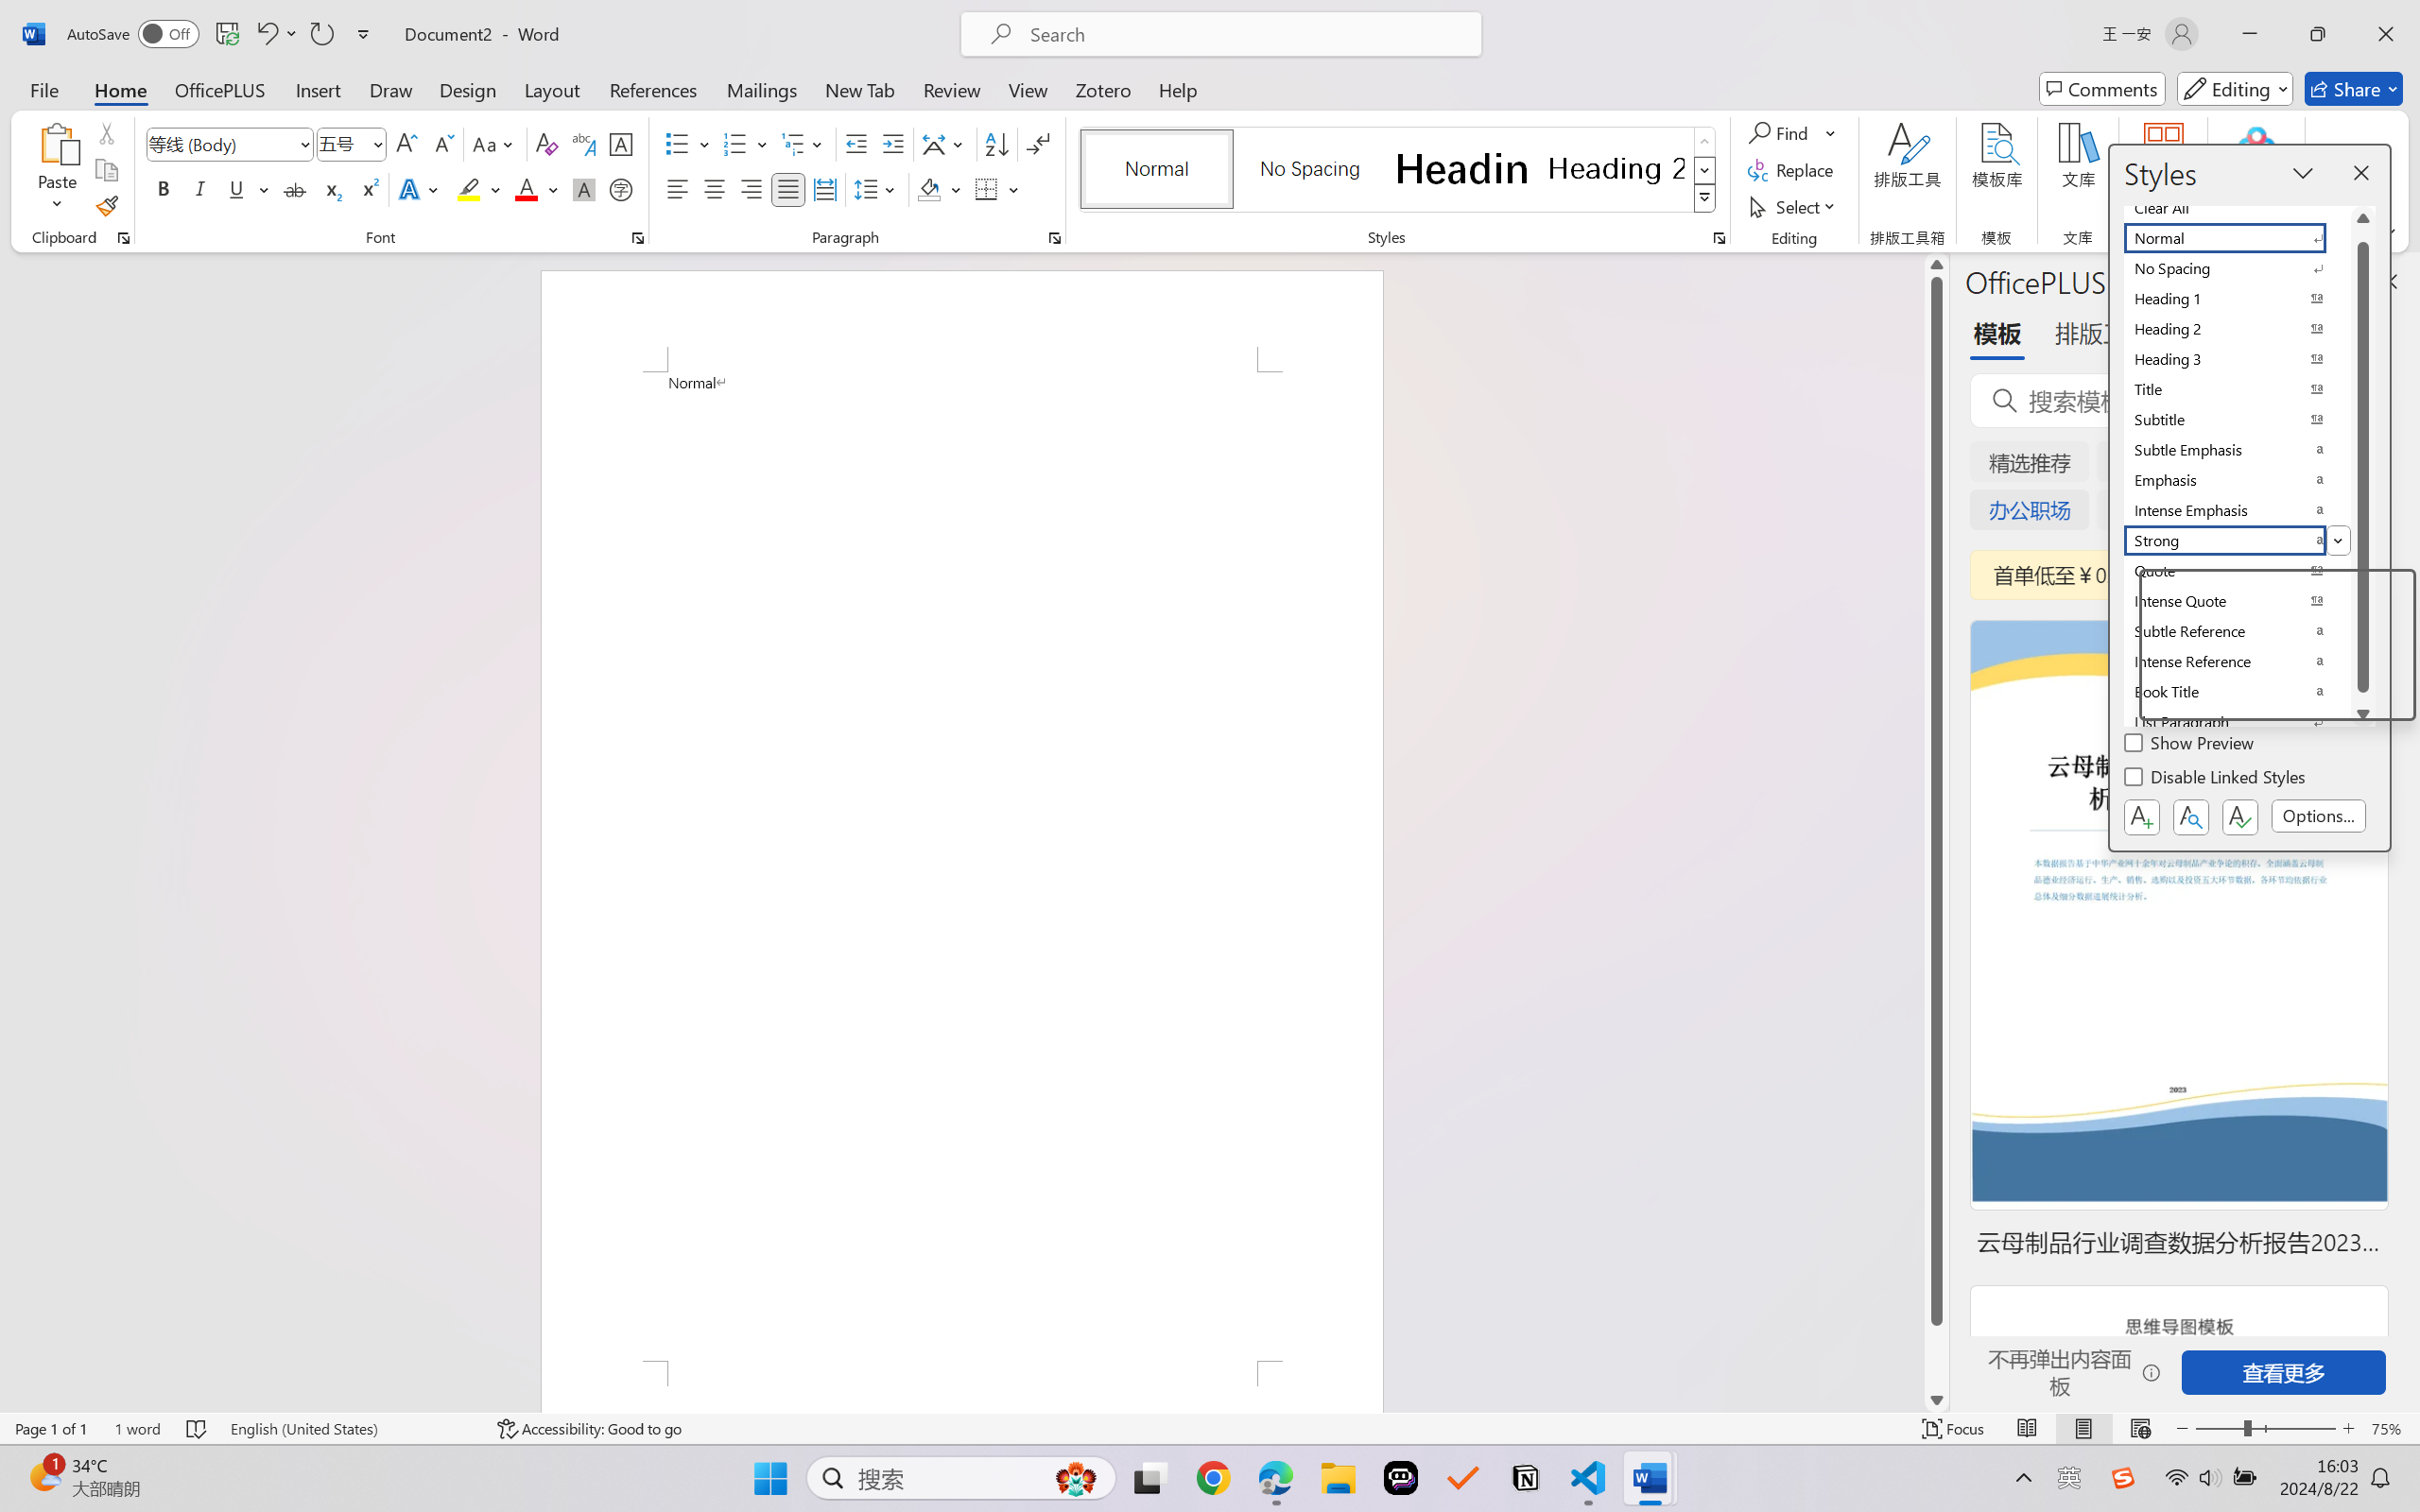 This screenshot has height=1512, width=2420. What do you see at coordinates (2236, 89) in the screenshot?
I see `Mode` at bounding box center [2236, 89].